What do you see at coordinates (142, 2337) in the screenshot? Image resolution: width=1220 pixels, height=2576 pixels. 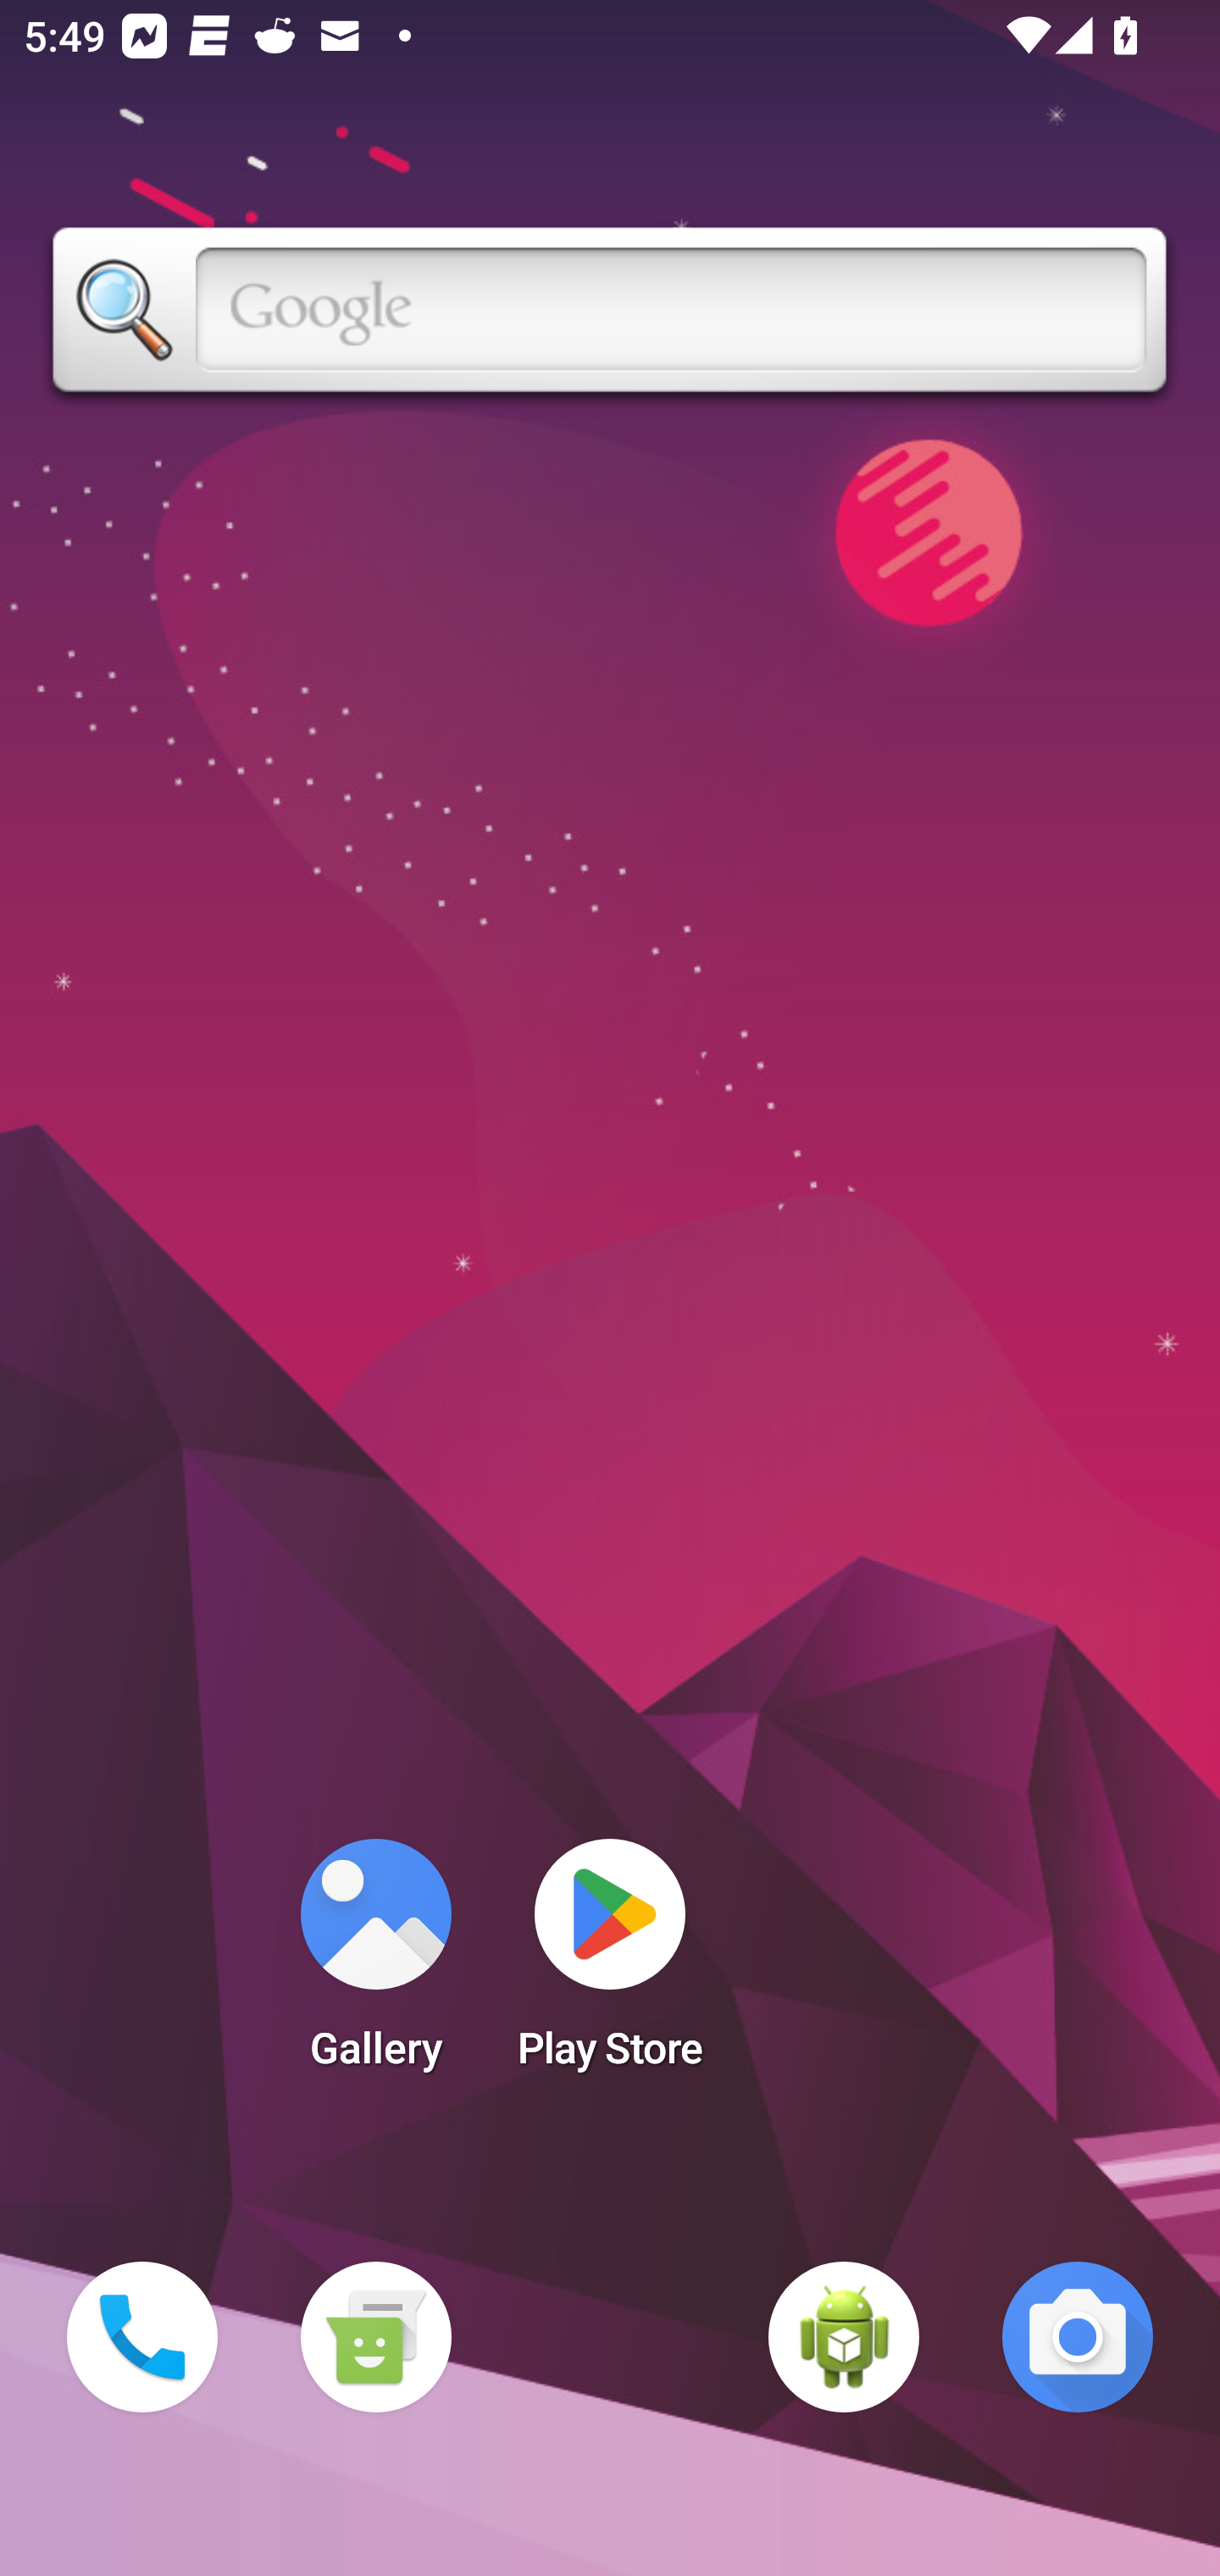 I see `Phone` at bounding box center [142, 2337].